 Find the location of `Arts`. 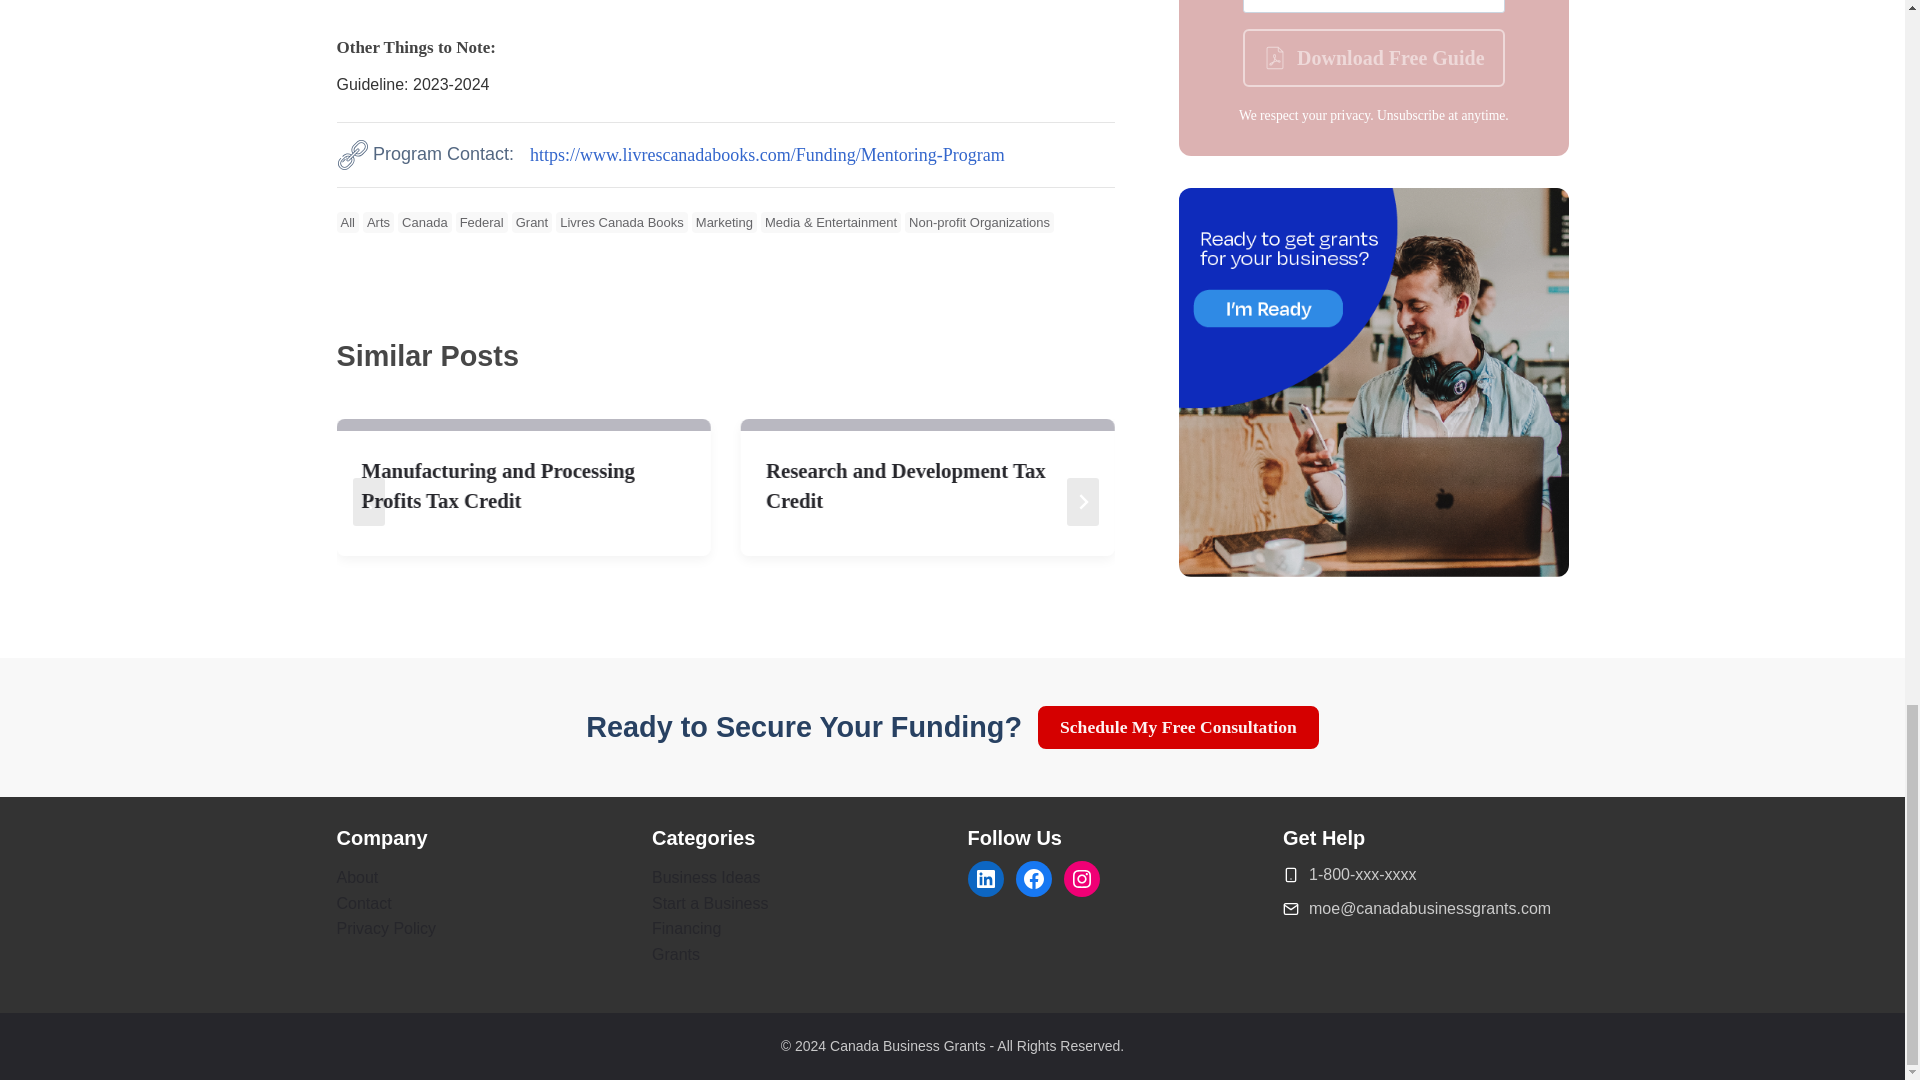

Arts is located at coordinates (378, 222).